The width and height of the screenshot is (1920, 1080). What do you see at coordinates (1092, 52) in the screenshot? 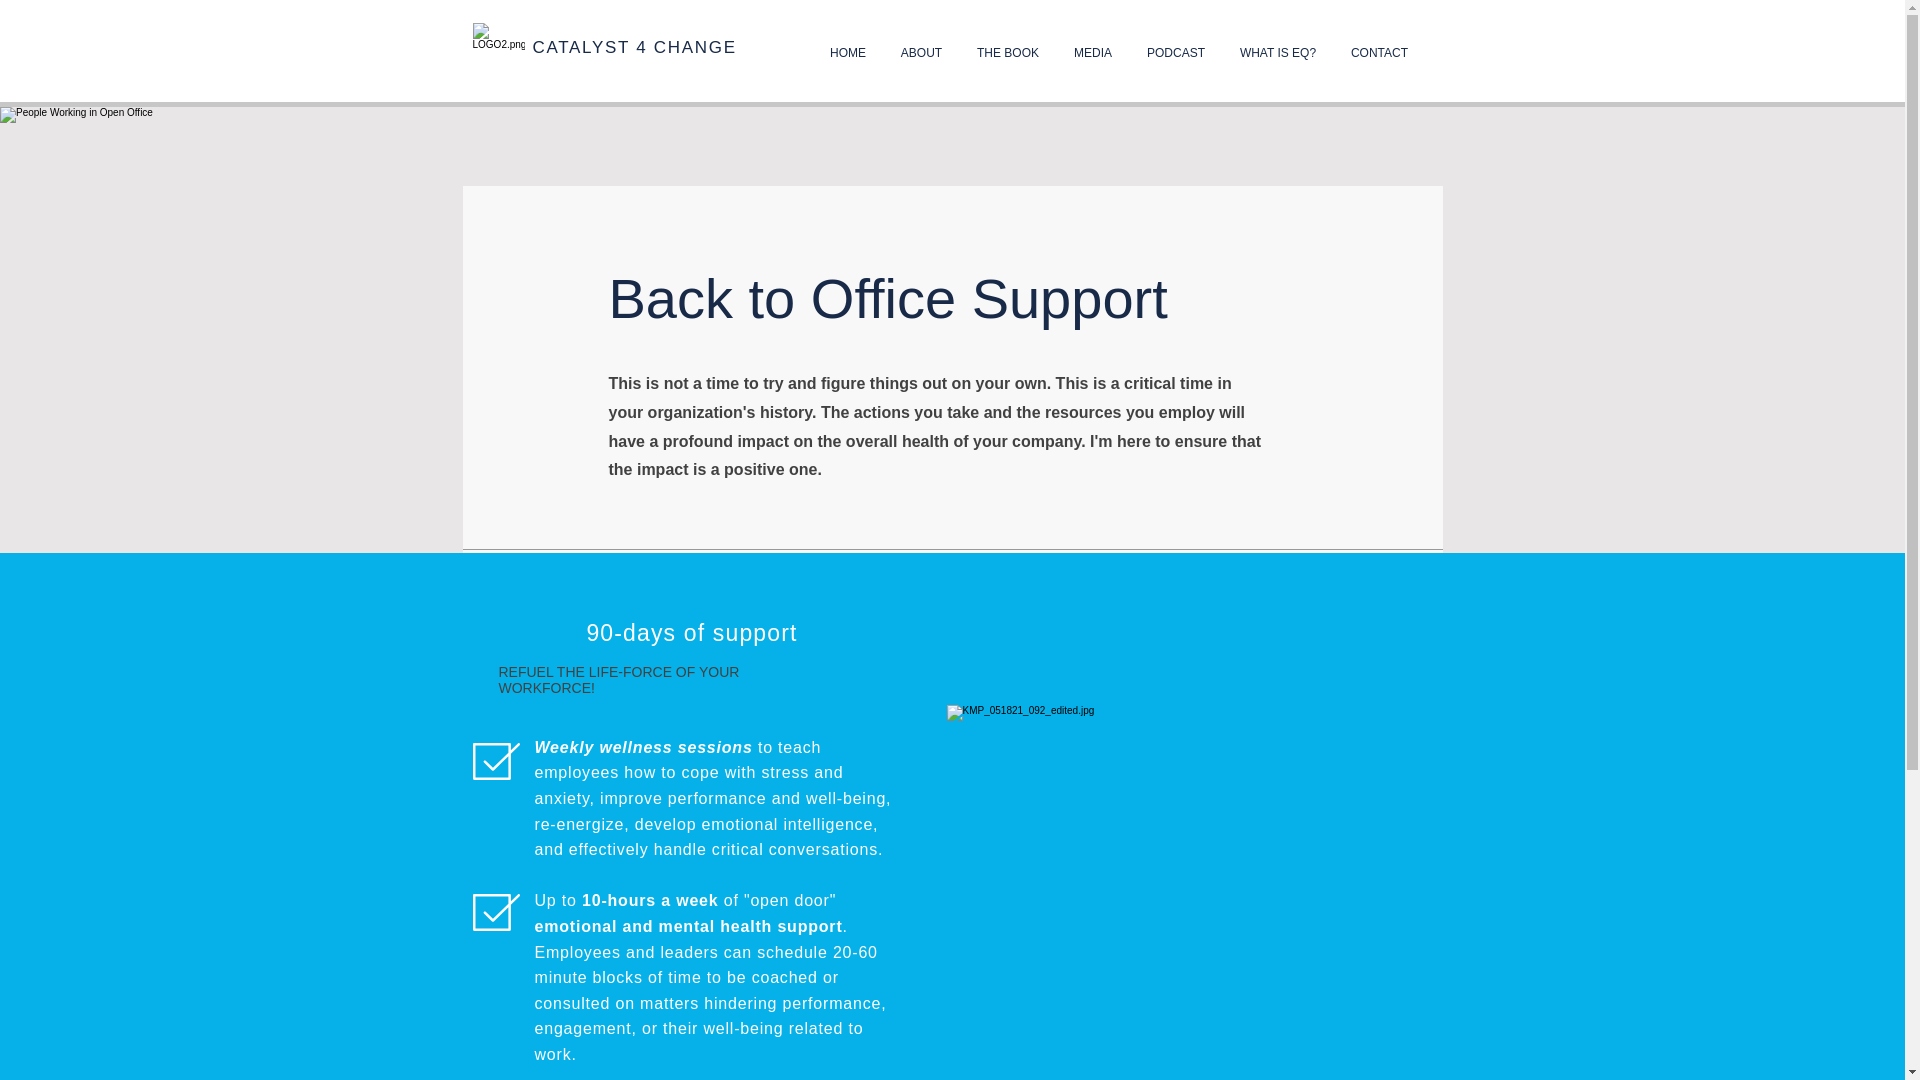
I see `MEDIA` at bounding box center [1092, 52].